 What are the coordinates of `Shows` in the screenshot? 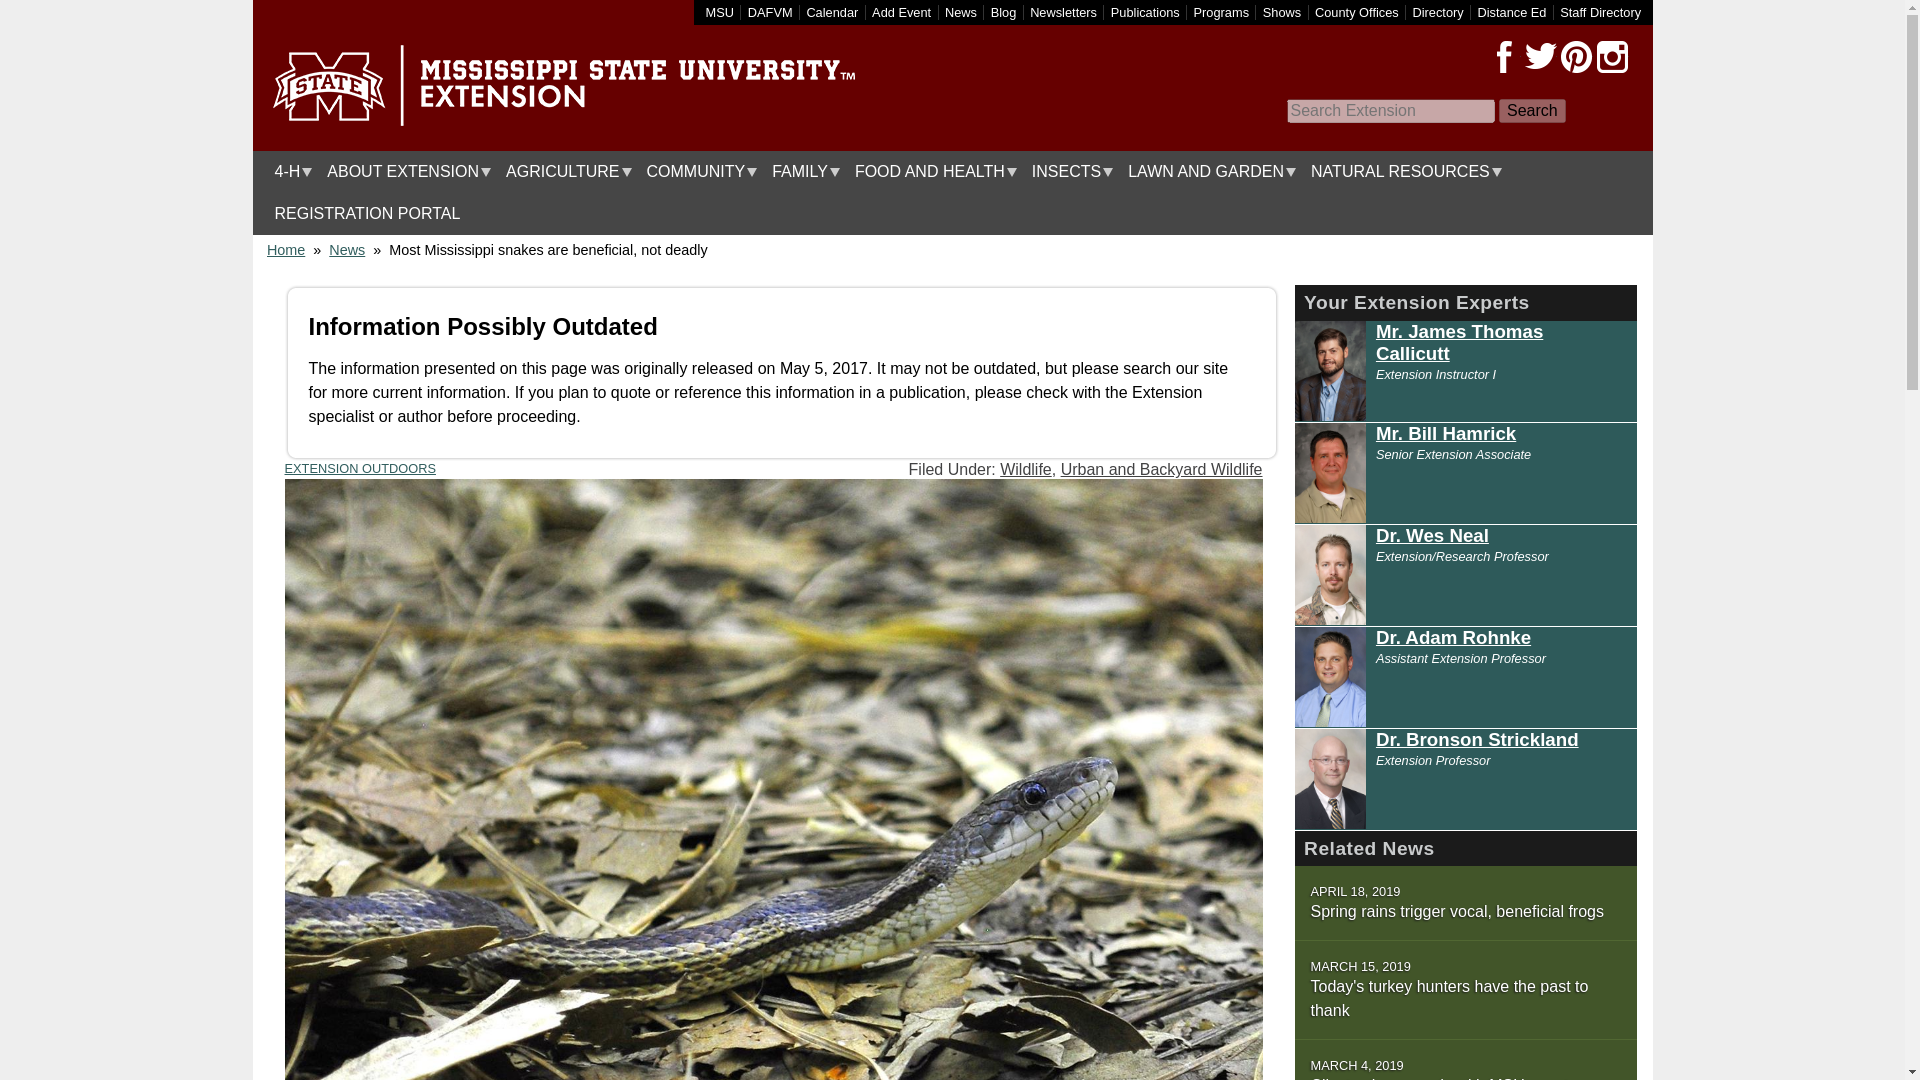 It's located at (1282, 12).